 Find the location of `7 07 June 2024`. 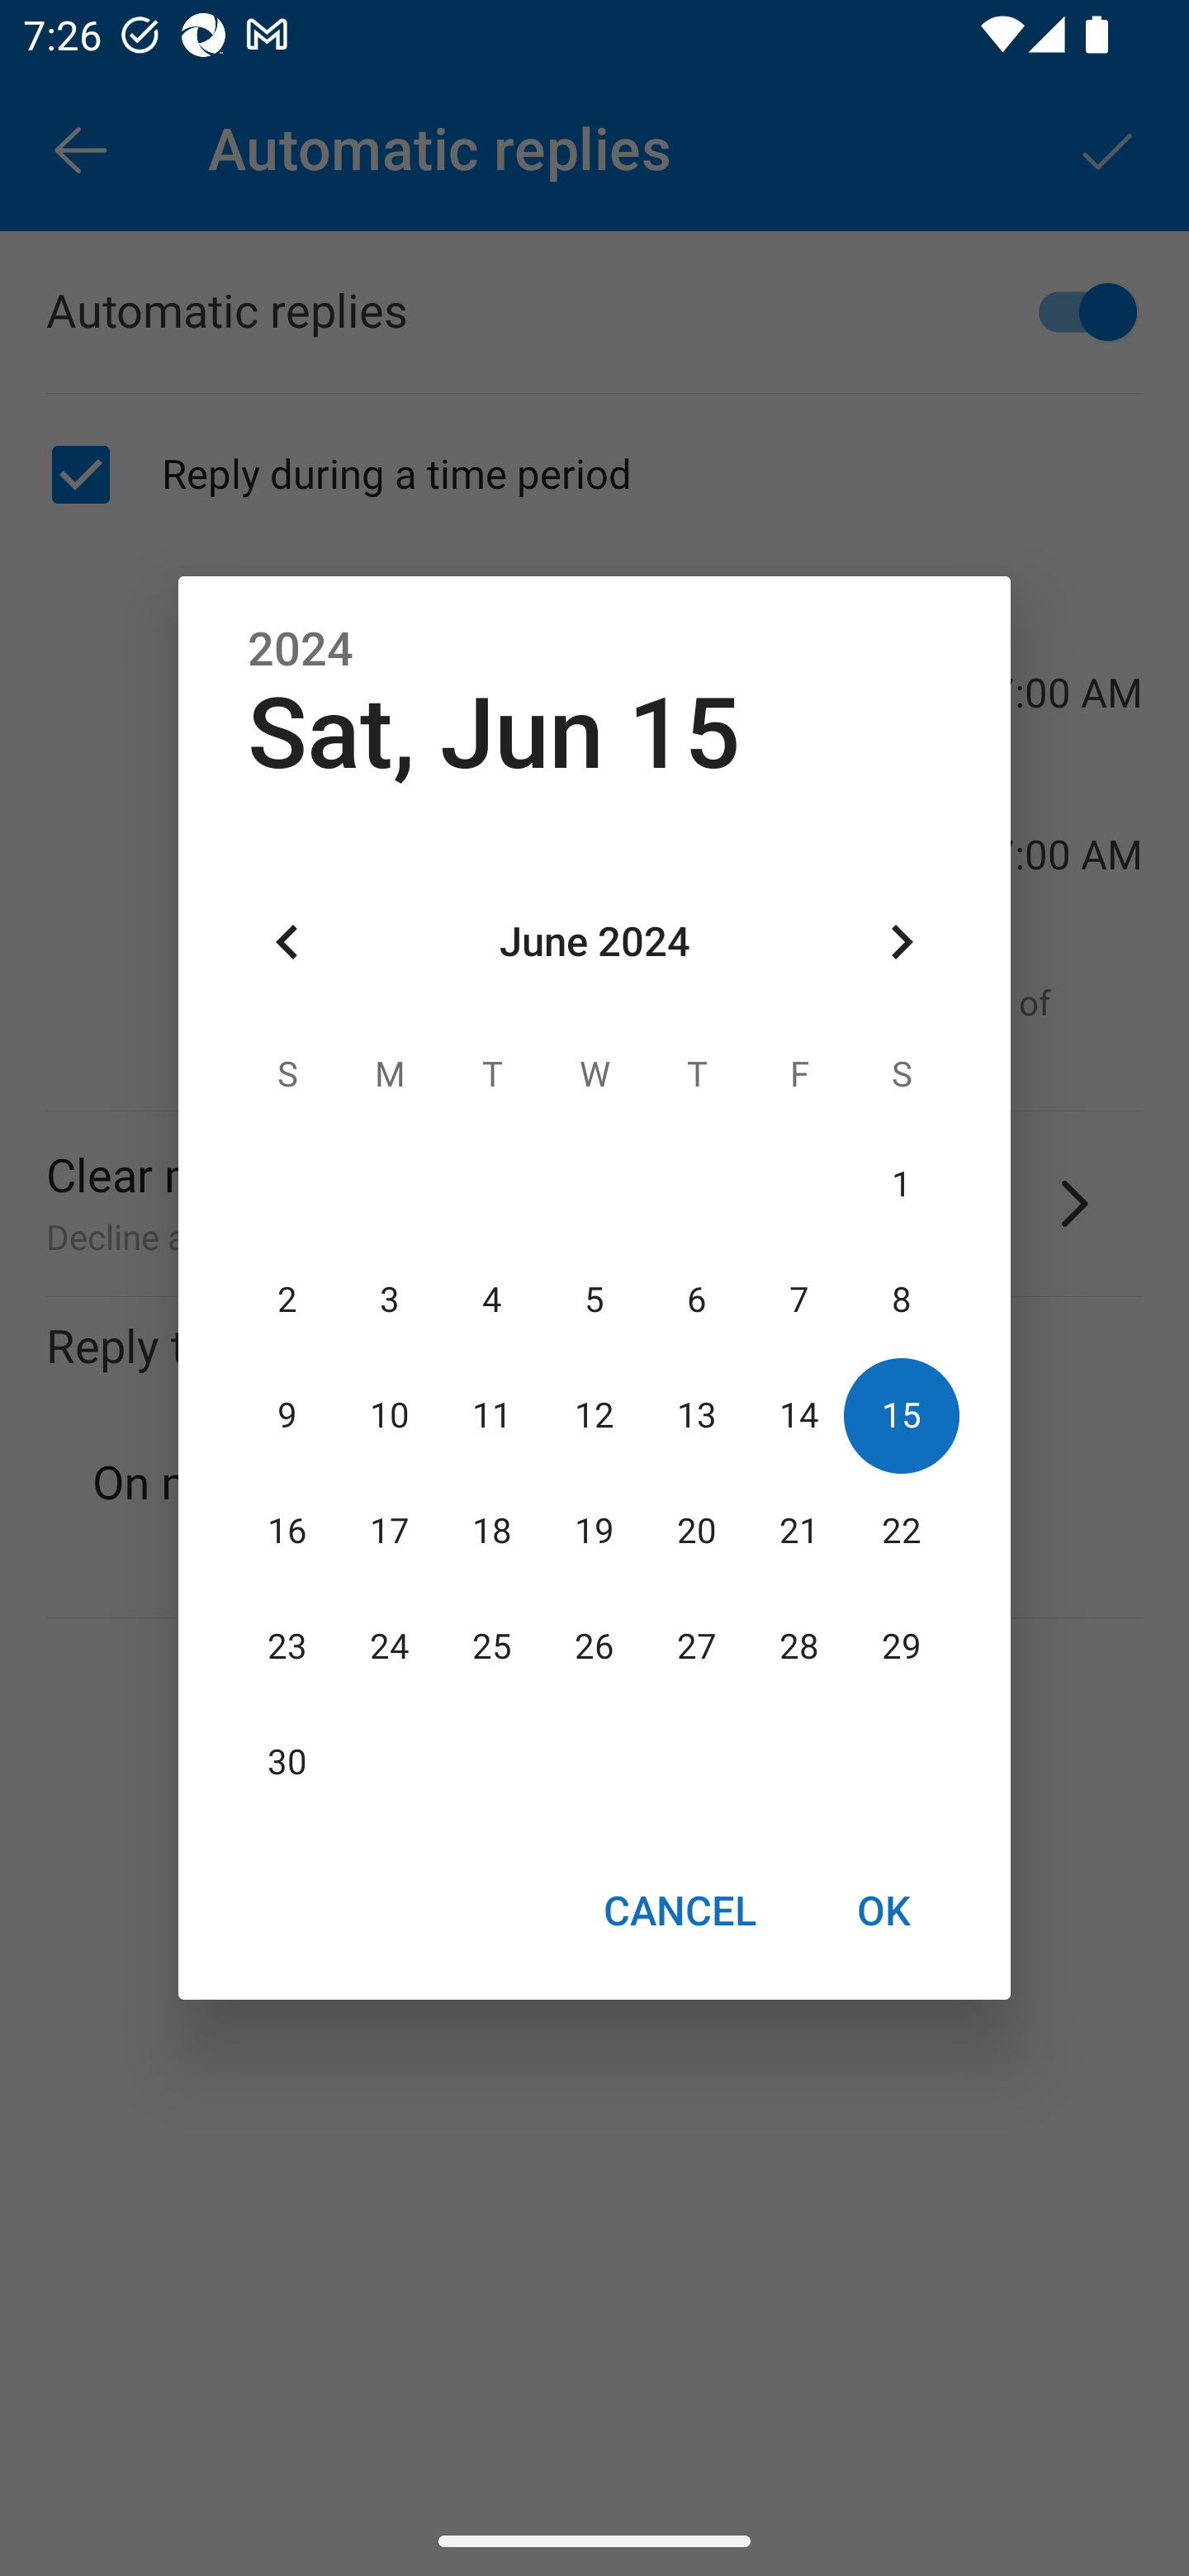

7 07 June 2024 is located at coordinates (798, 1300).